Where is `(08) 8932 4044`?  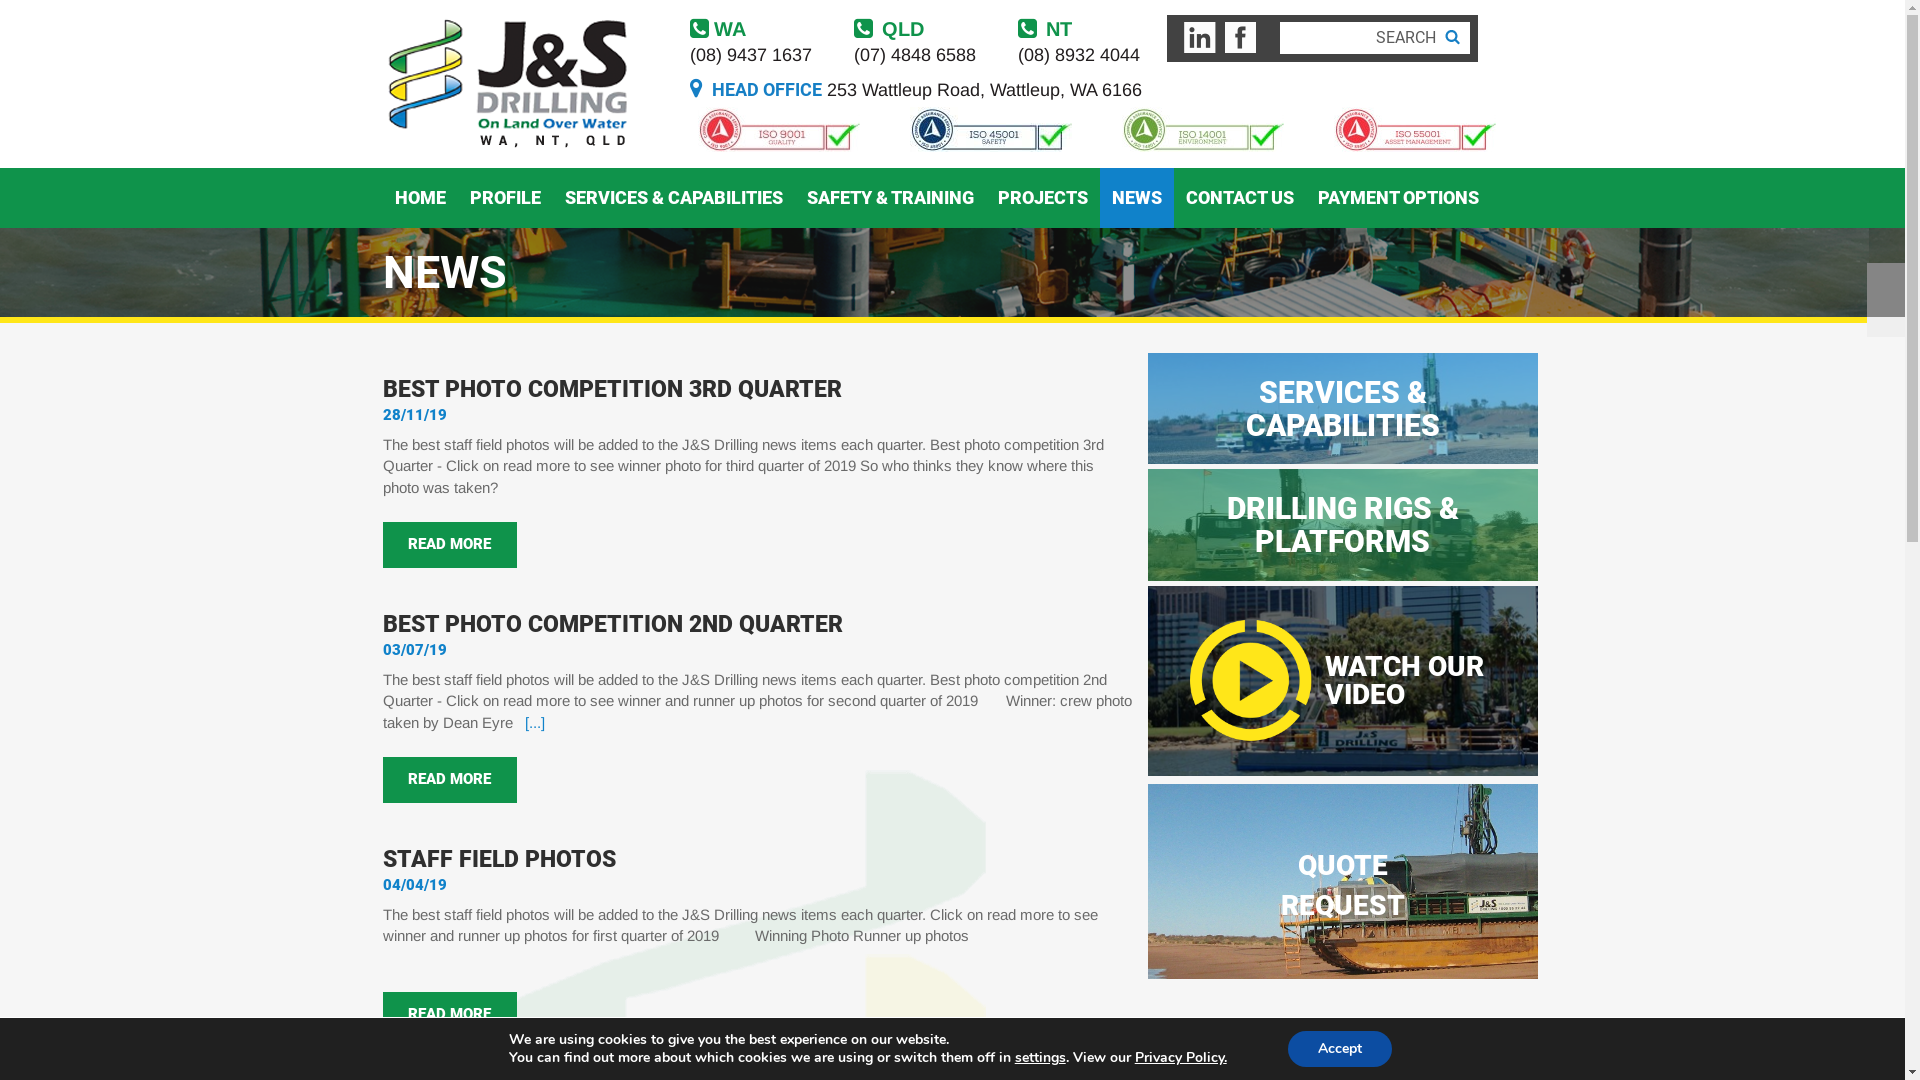
(08) 8932 4044 is located at coordinates (1084, 55).